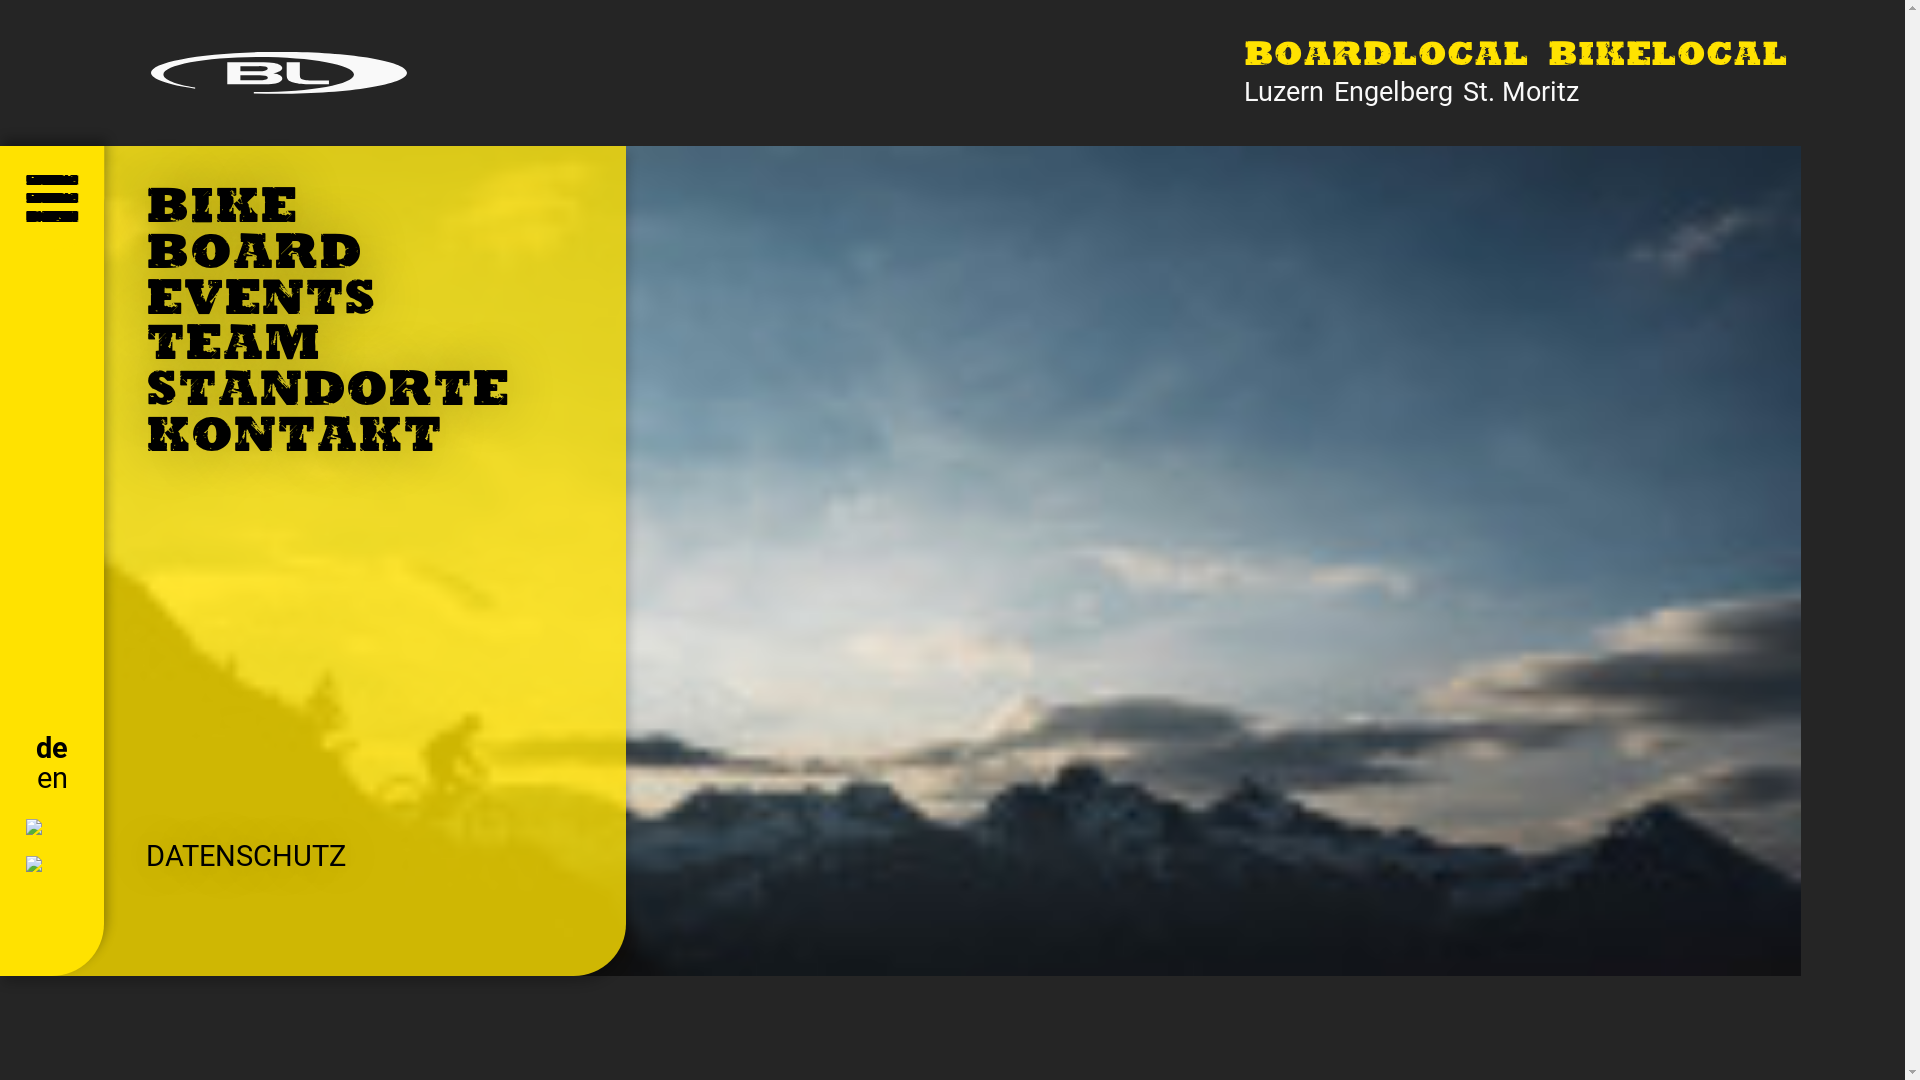 This screenshot has height=1080, width=1920. Describe the element at coordinates (222, 210) in the screenshot. I see `BIKE` at that location.